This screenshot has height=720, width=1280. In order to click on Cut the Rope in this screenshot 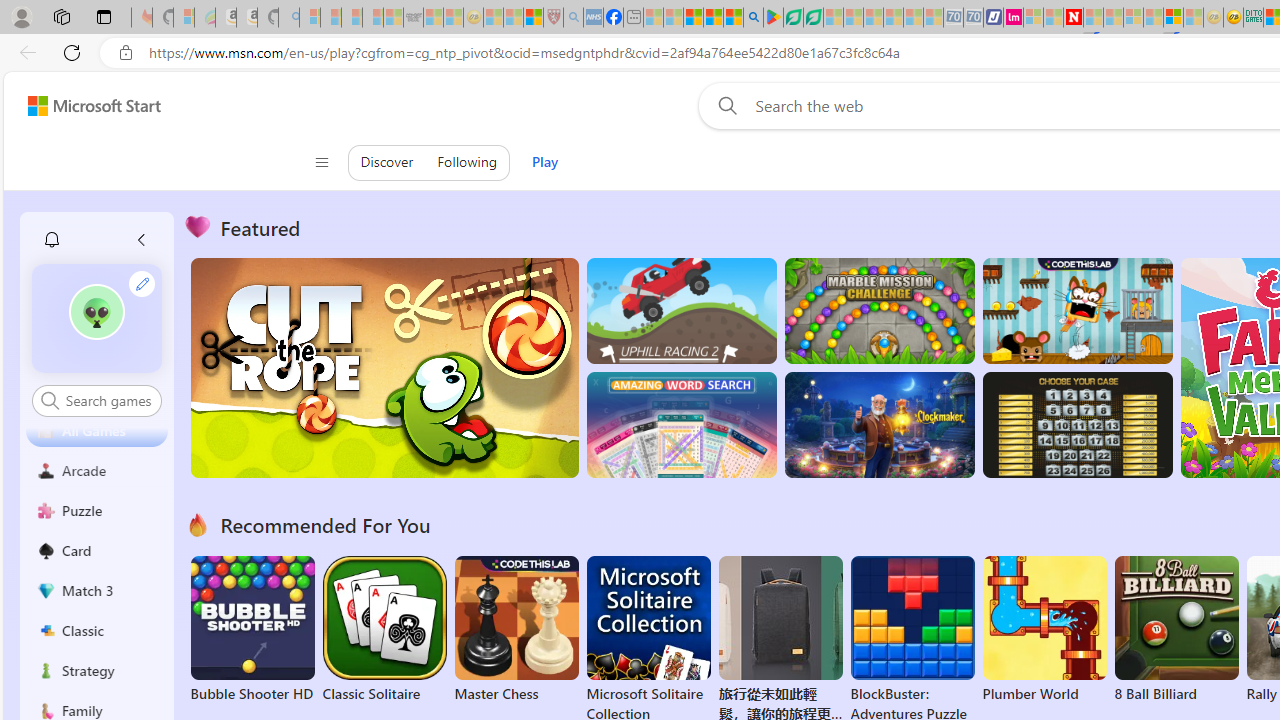, I will do `click(384, 368)`.